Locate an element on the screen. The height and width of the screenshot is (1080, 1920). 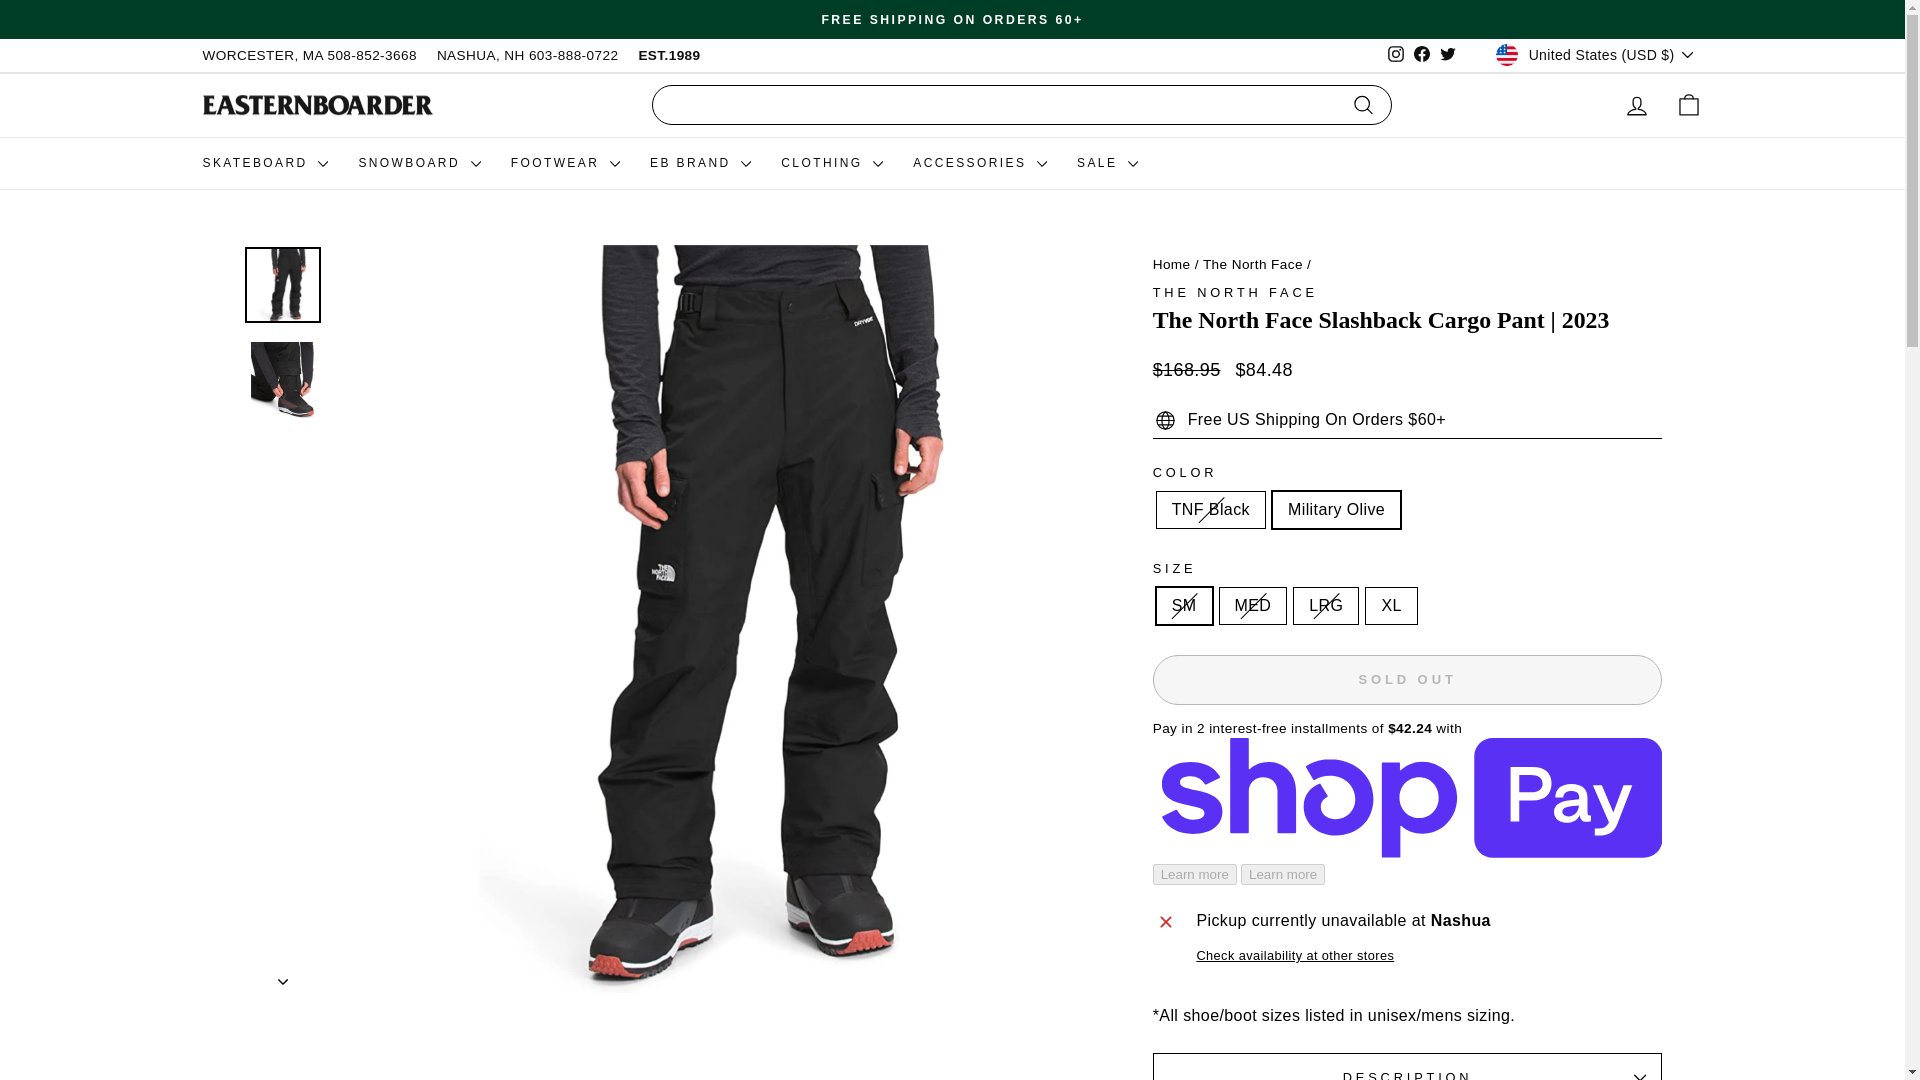
instagram is located at coordinates (1396, 54).